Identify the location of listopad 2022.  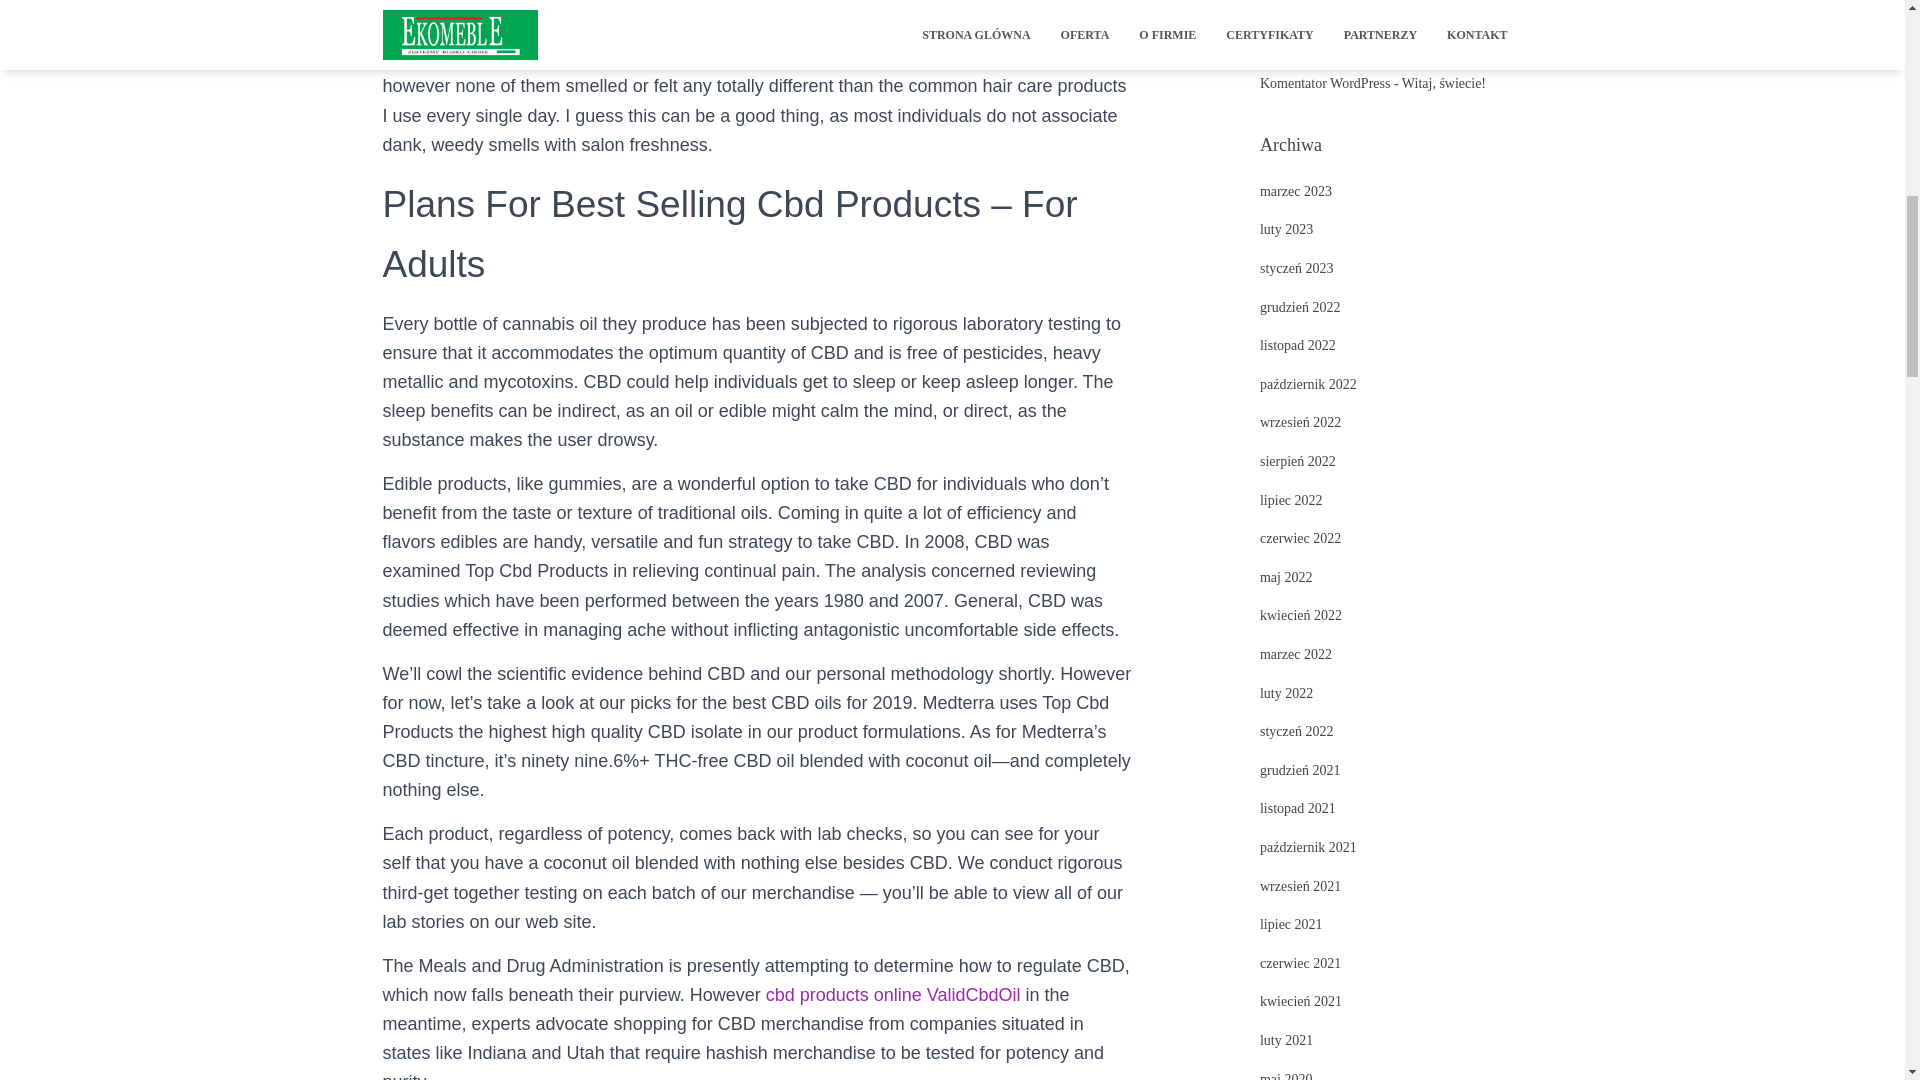
(1298, 346).